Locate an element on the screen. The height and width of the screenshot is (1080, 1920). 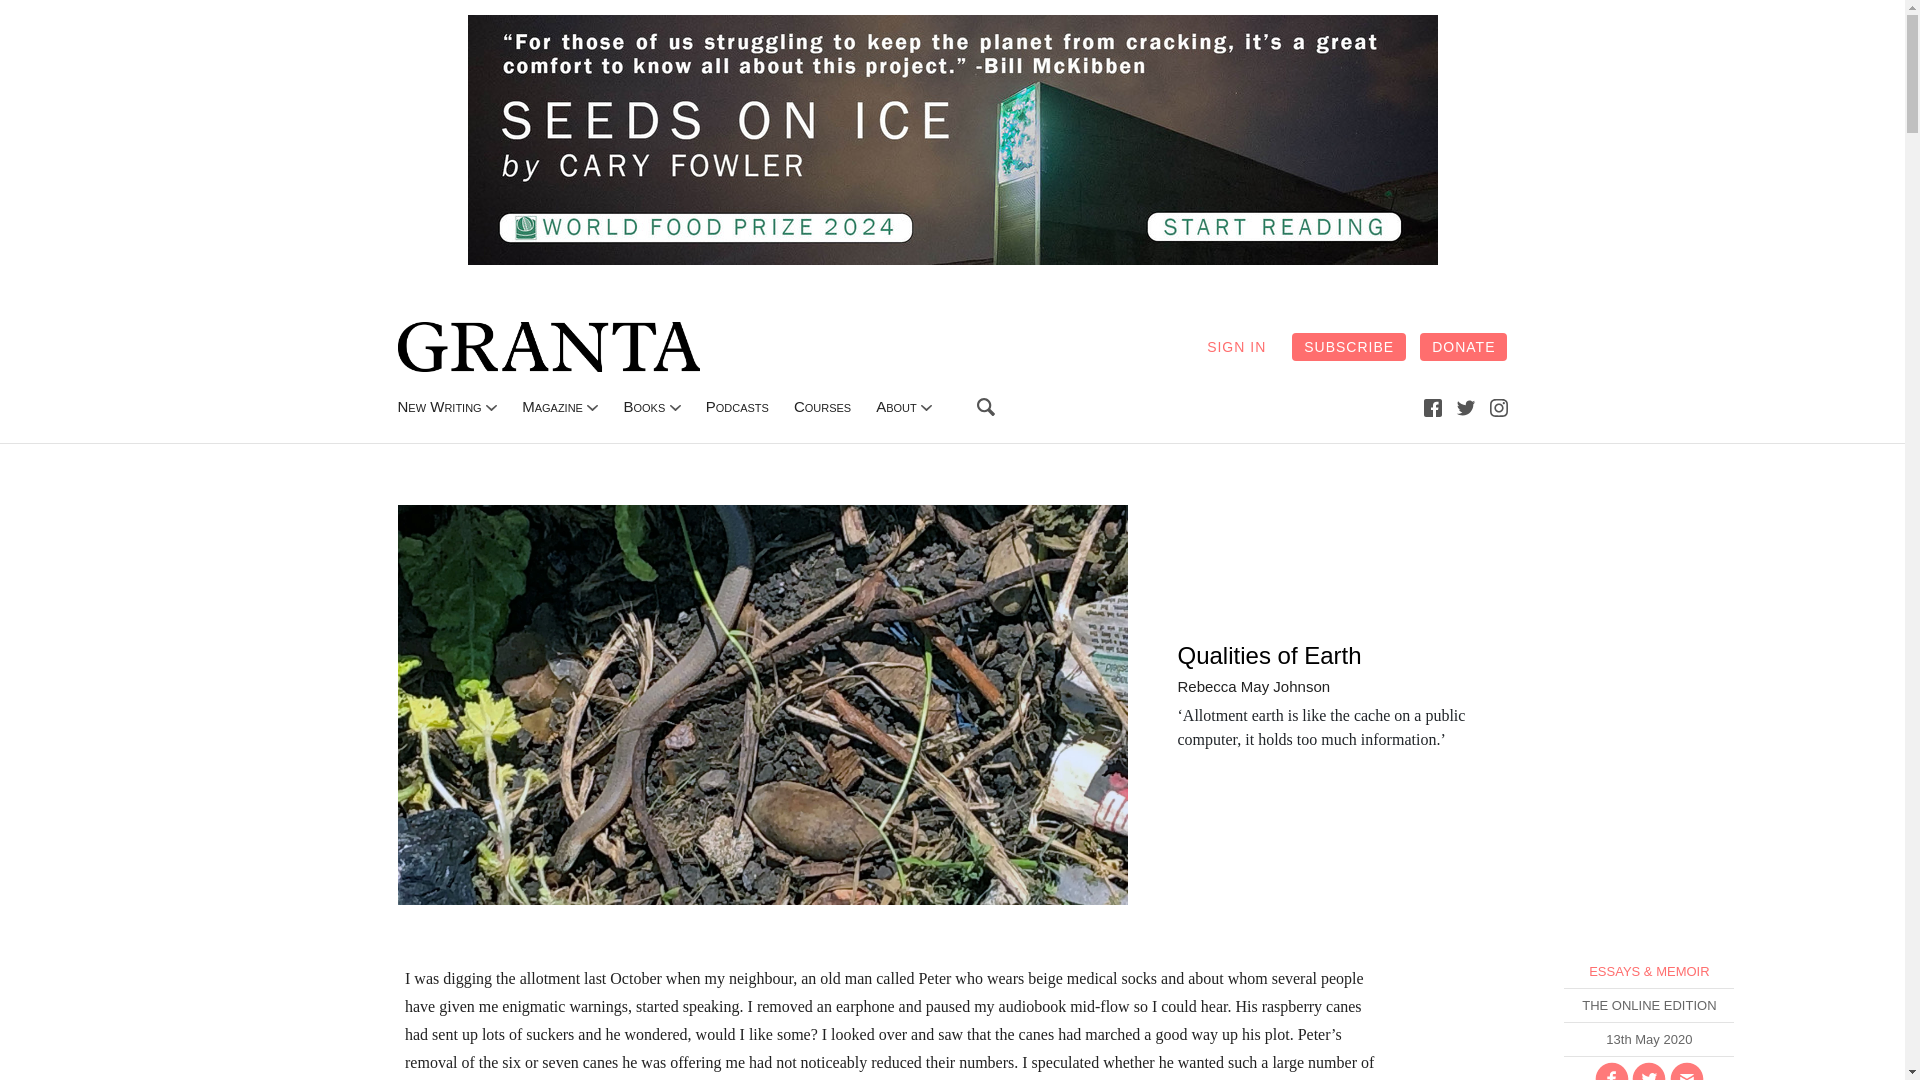
Podcasts is located at coordinates (738, 406).